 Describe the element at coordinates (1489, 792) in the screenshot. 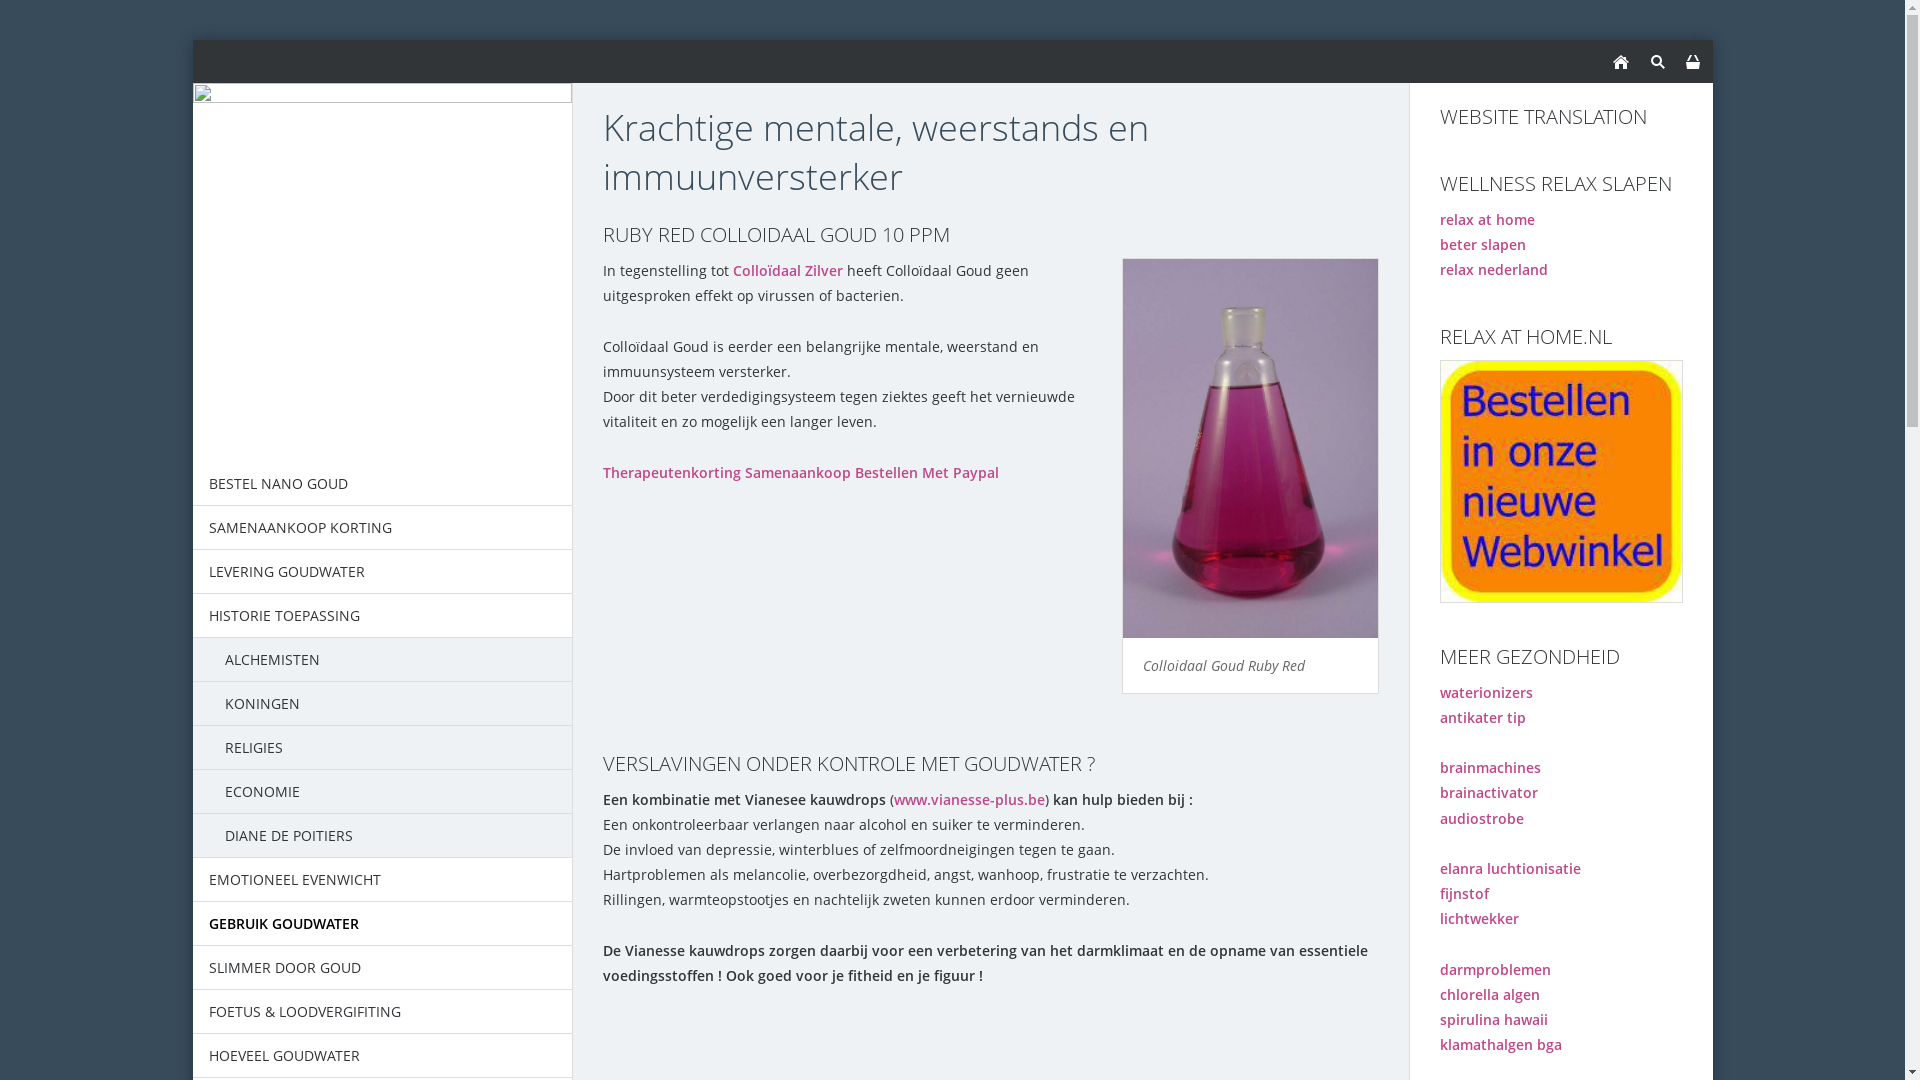

I see `brainactivator` at that location.